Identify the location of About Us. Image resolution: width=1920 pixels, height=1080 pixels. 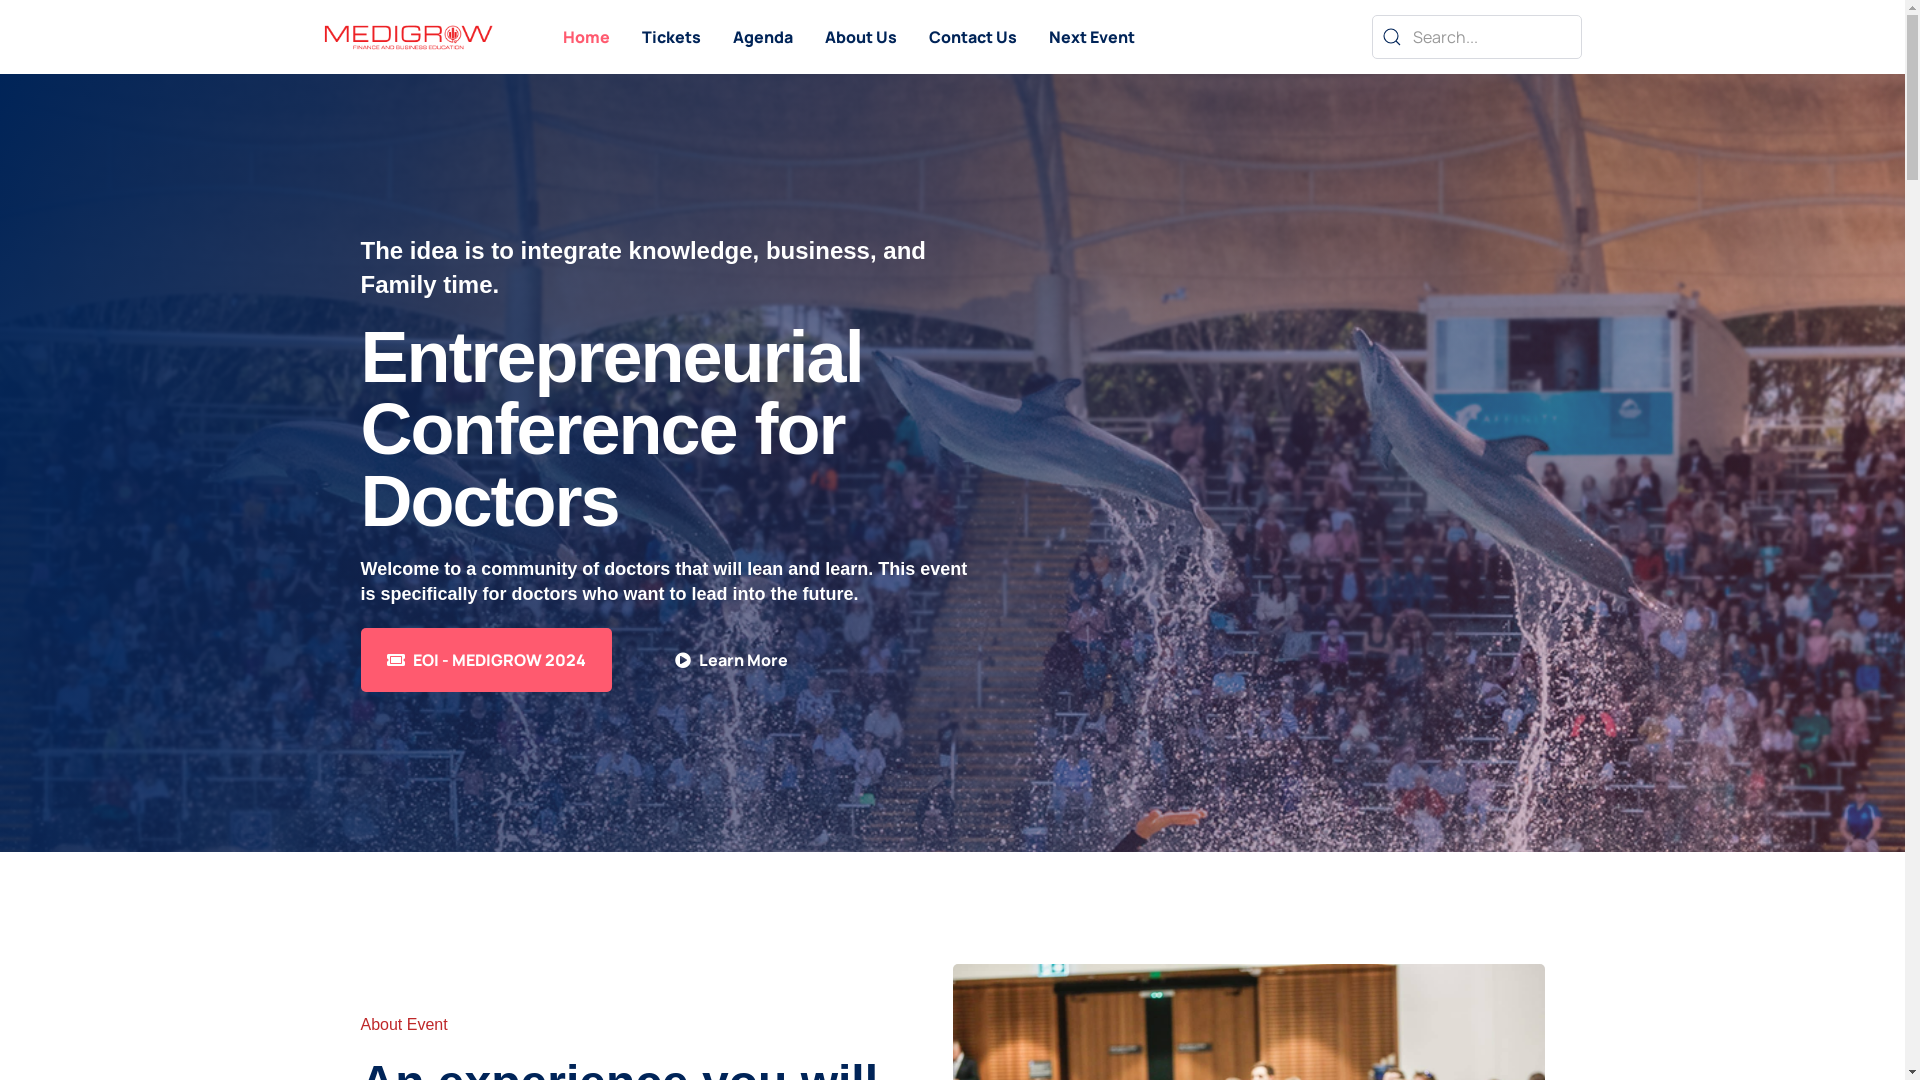
(860, 37).